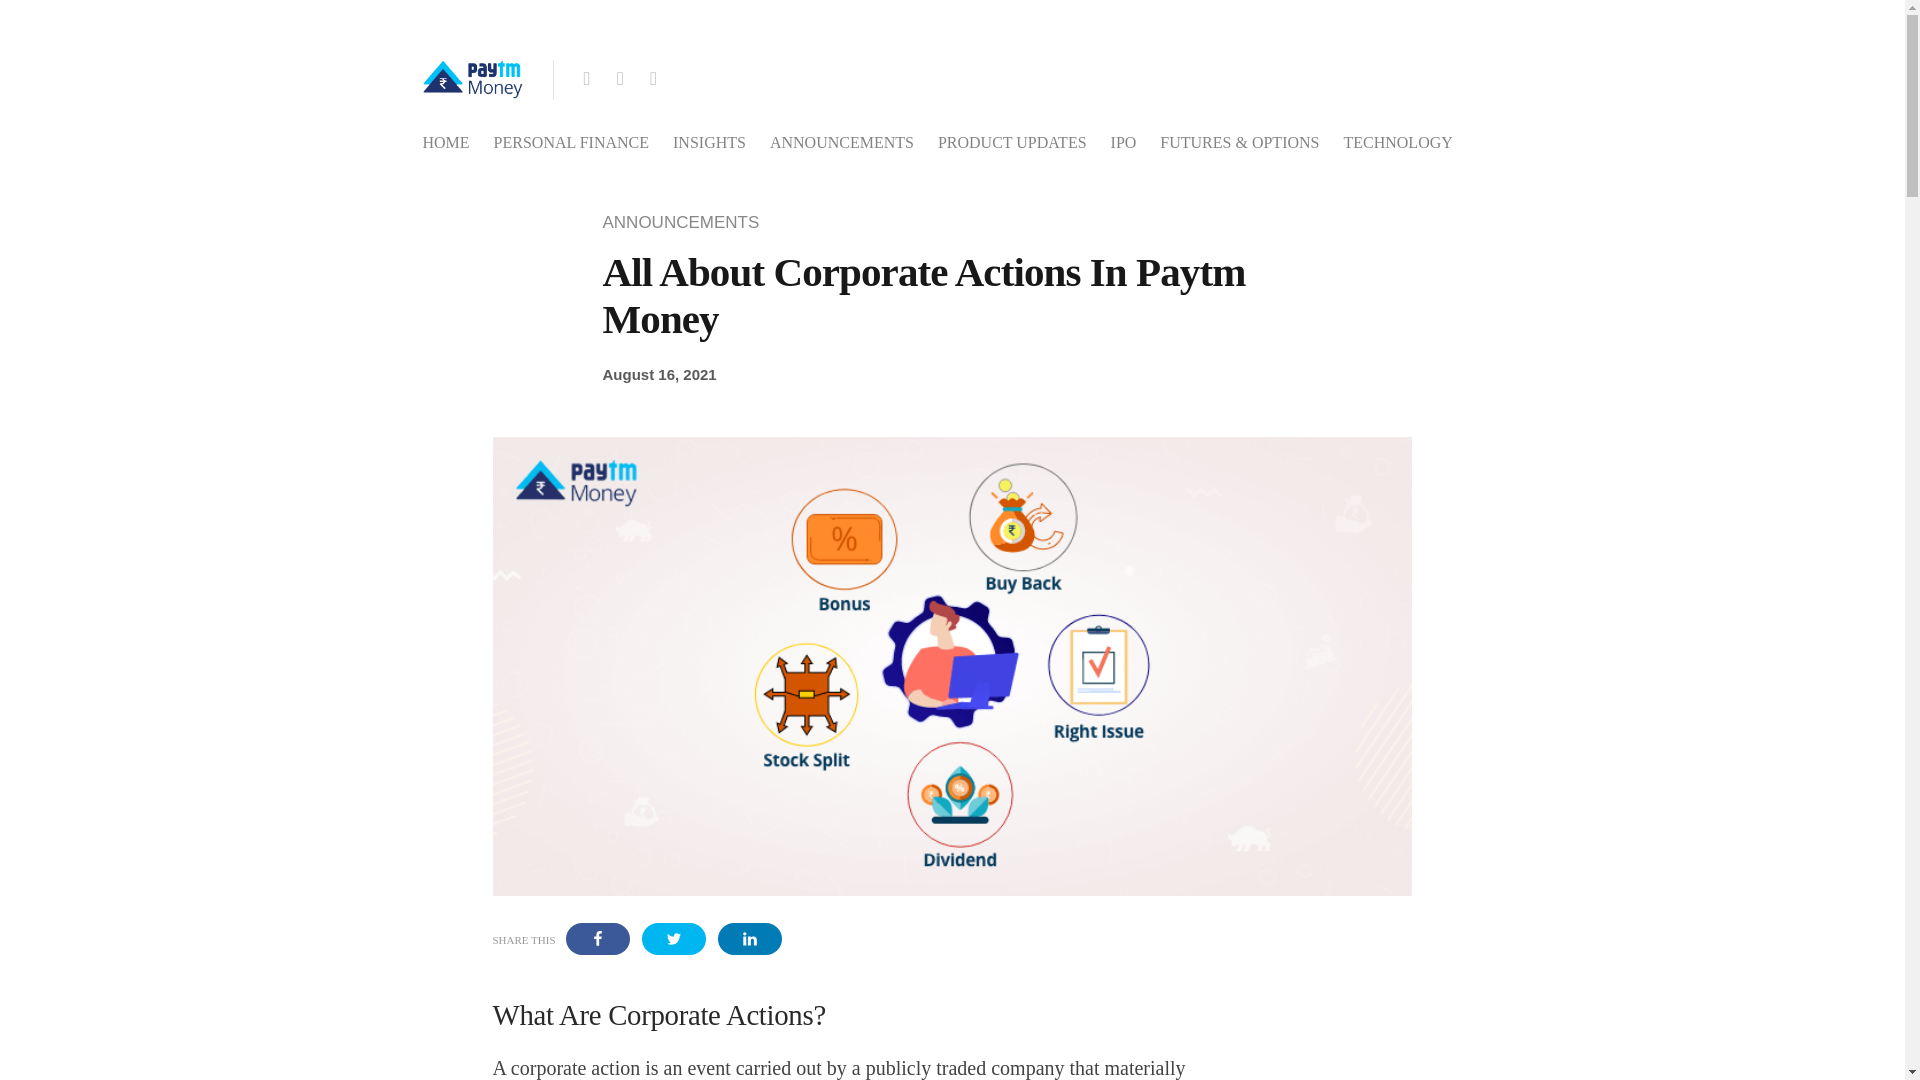 This screenshot has height=1080, width=1920. Describe the element at coordinates (445, 142) in the screenshot. I see `HOME` at that location.